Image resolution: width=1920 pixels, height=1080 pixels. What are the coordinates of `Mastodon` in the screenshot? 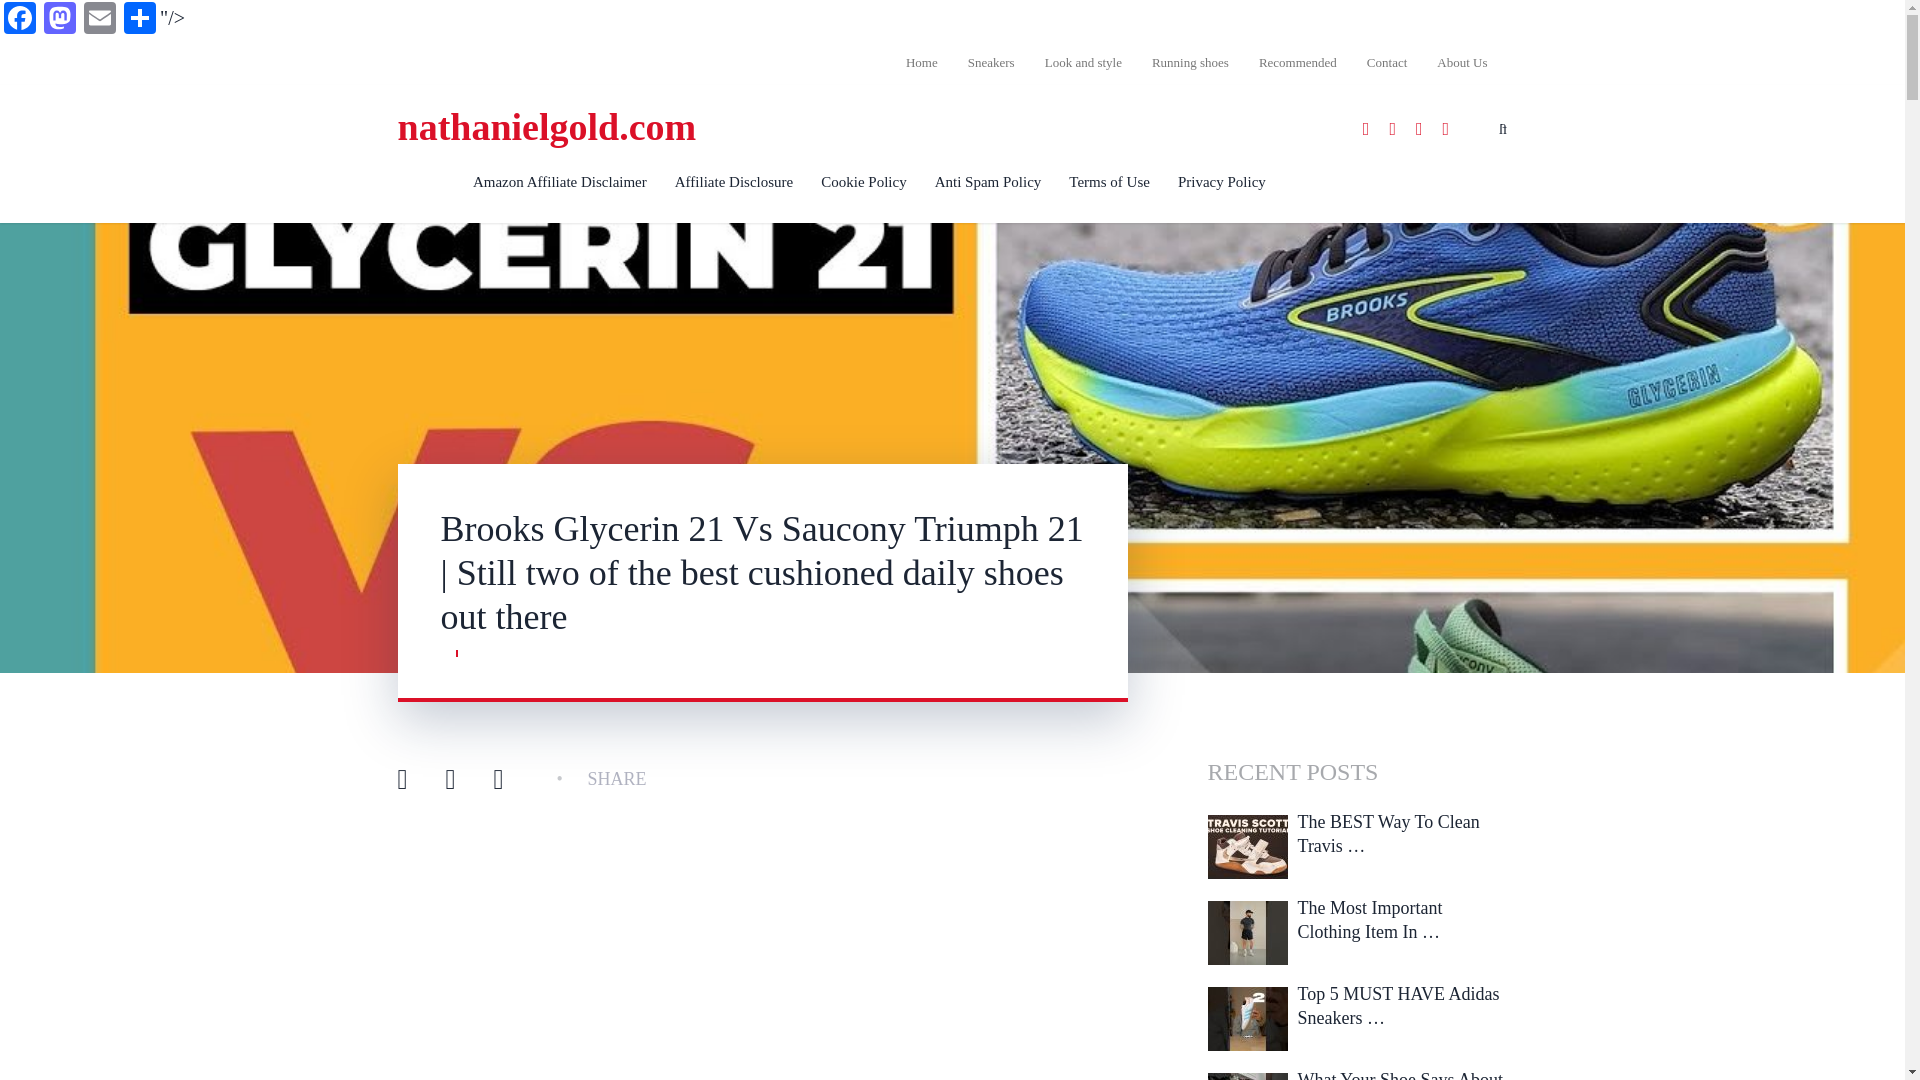 It's located at (60, 20).